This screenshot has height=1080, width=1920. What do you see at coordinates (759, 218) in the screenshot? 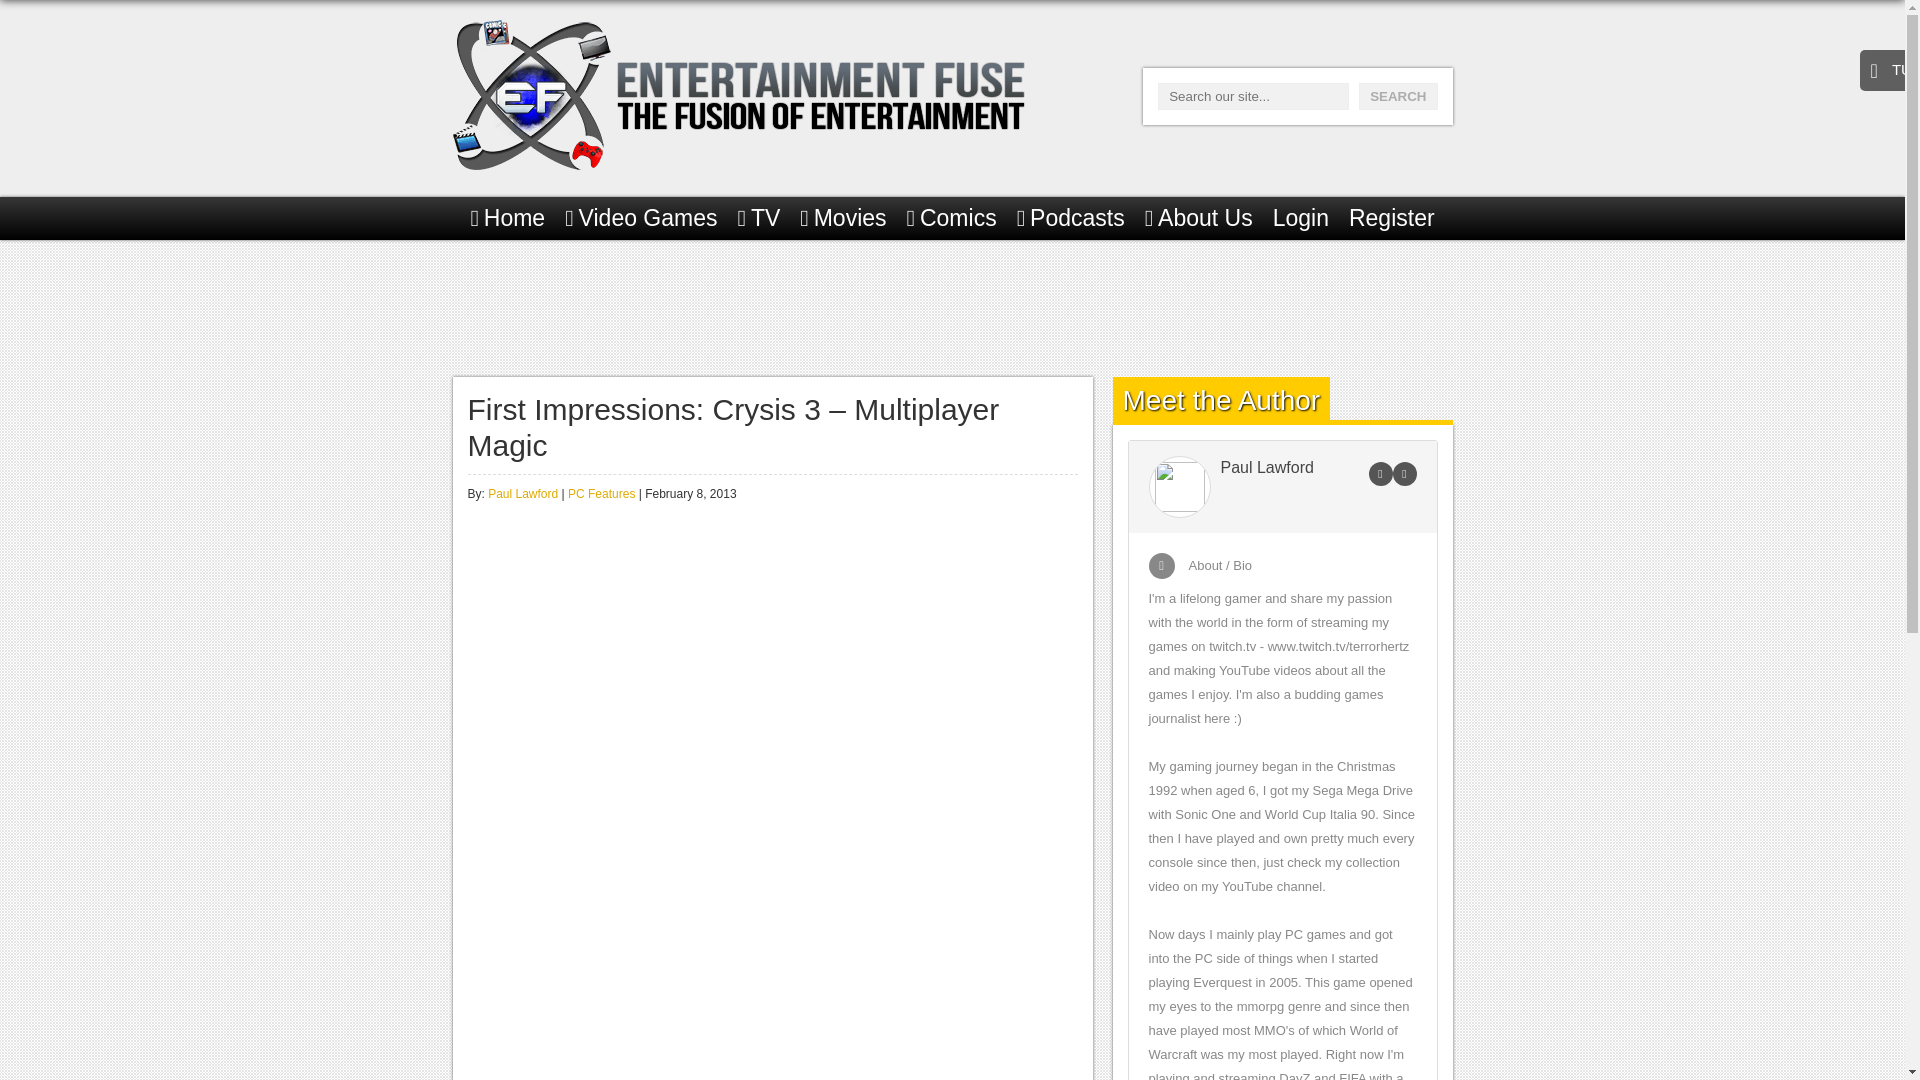
I see `TV` at bounding box center [759, 218].